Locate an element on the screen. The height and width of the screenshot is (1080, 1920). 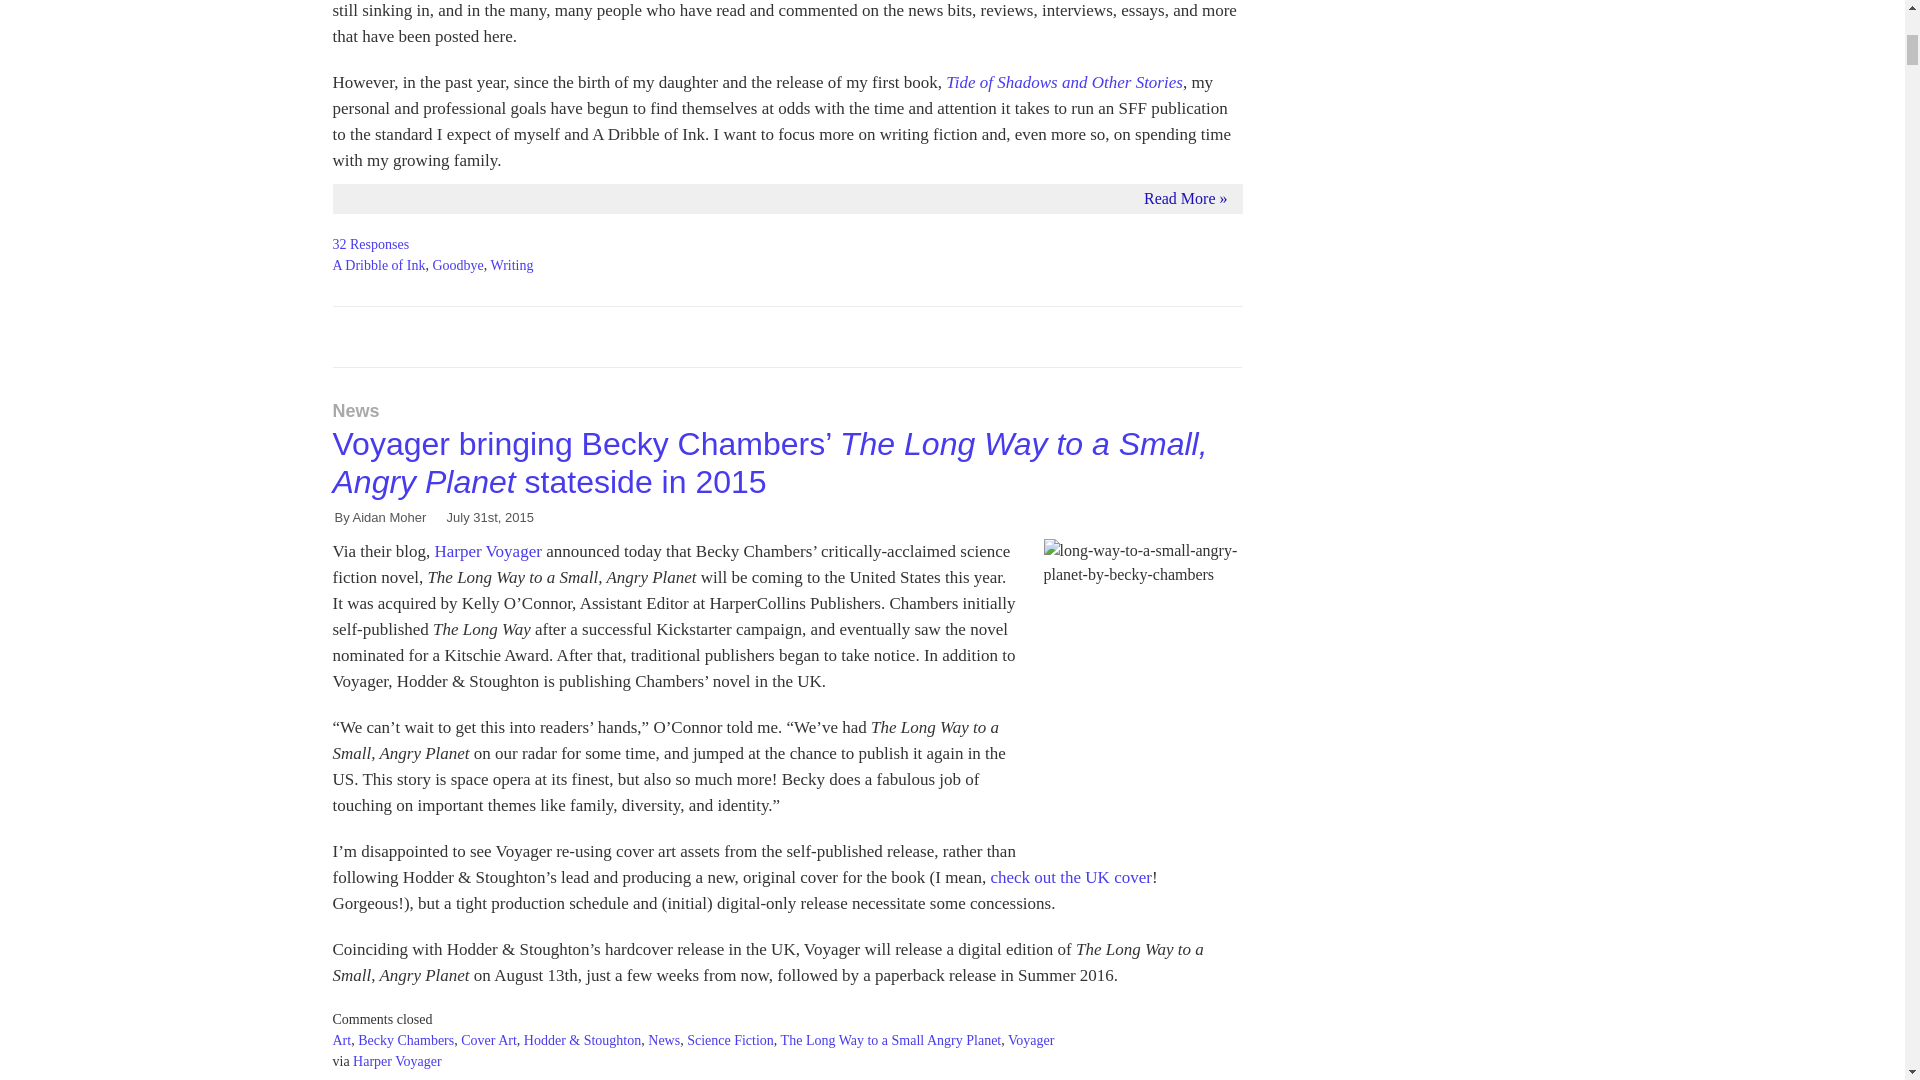
Cover Art is located at coordinates (488, 1040).